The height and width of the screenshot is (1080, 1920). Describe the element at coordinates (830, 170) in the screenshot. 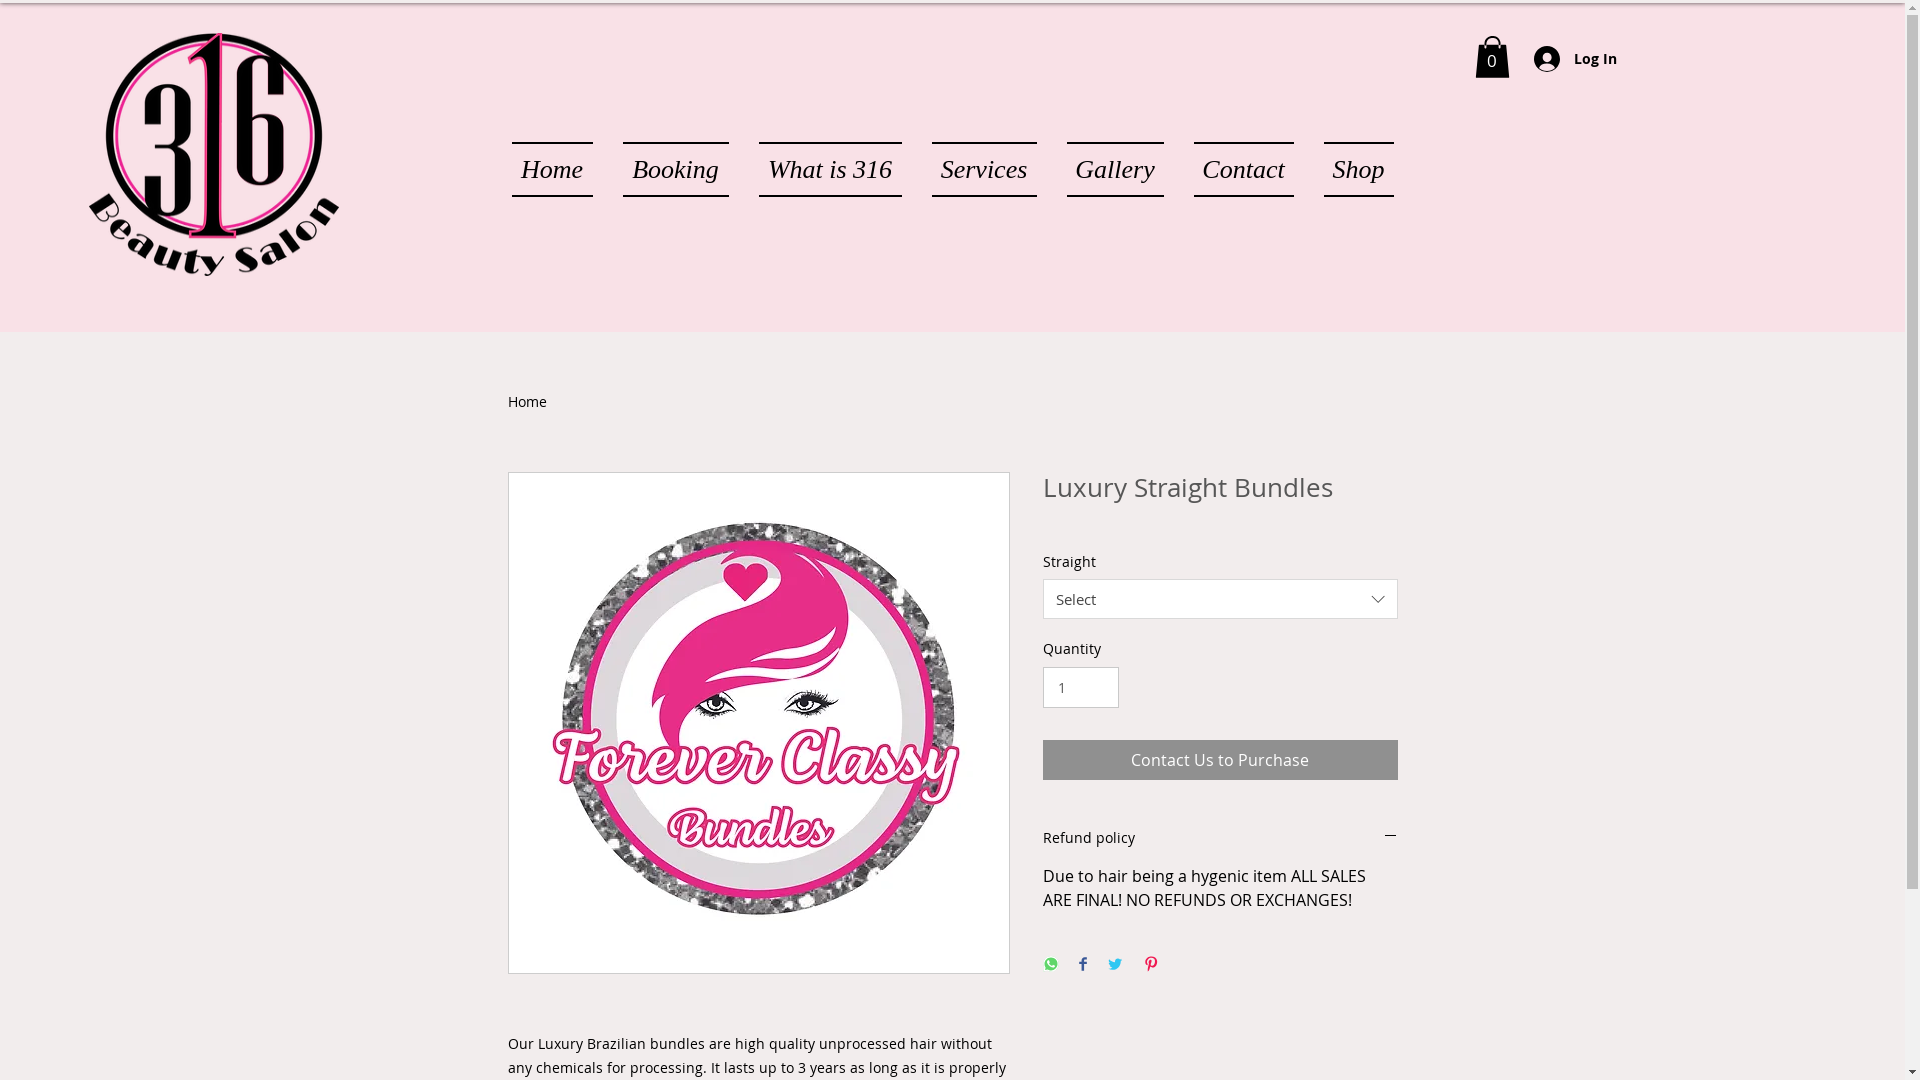

I see `What is 316` at that location.